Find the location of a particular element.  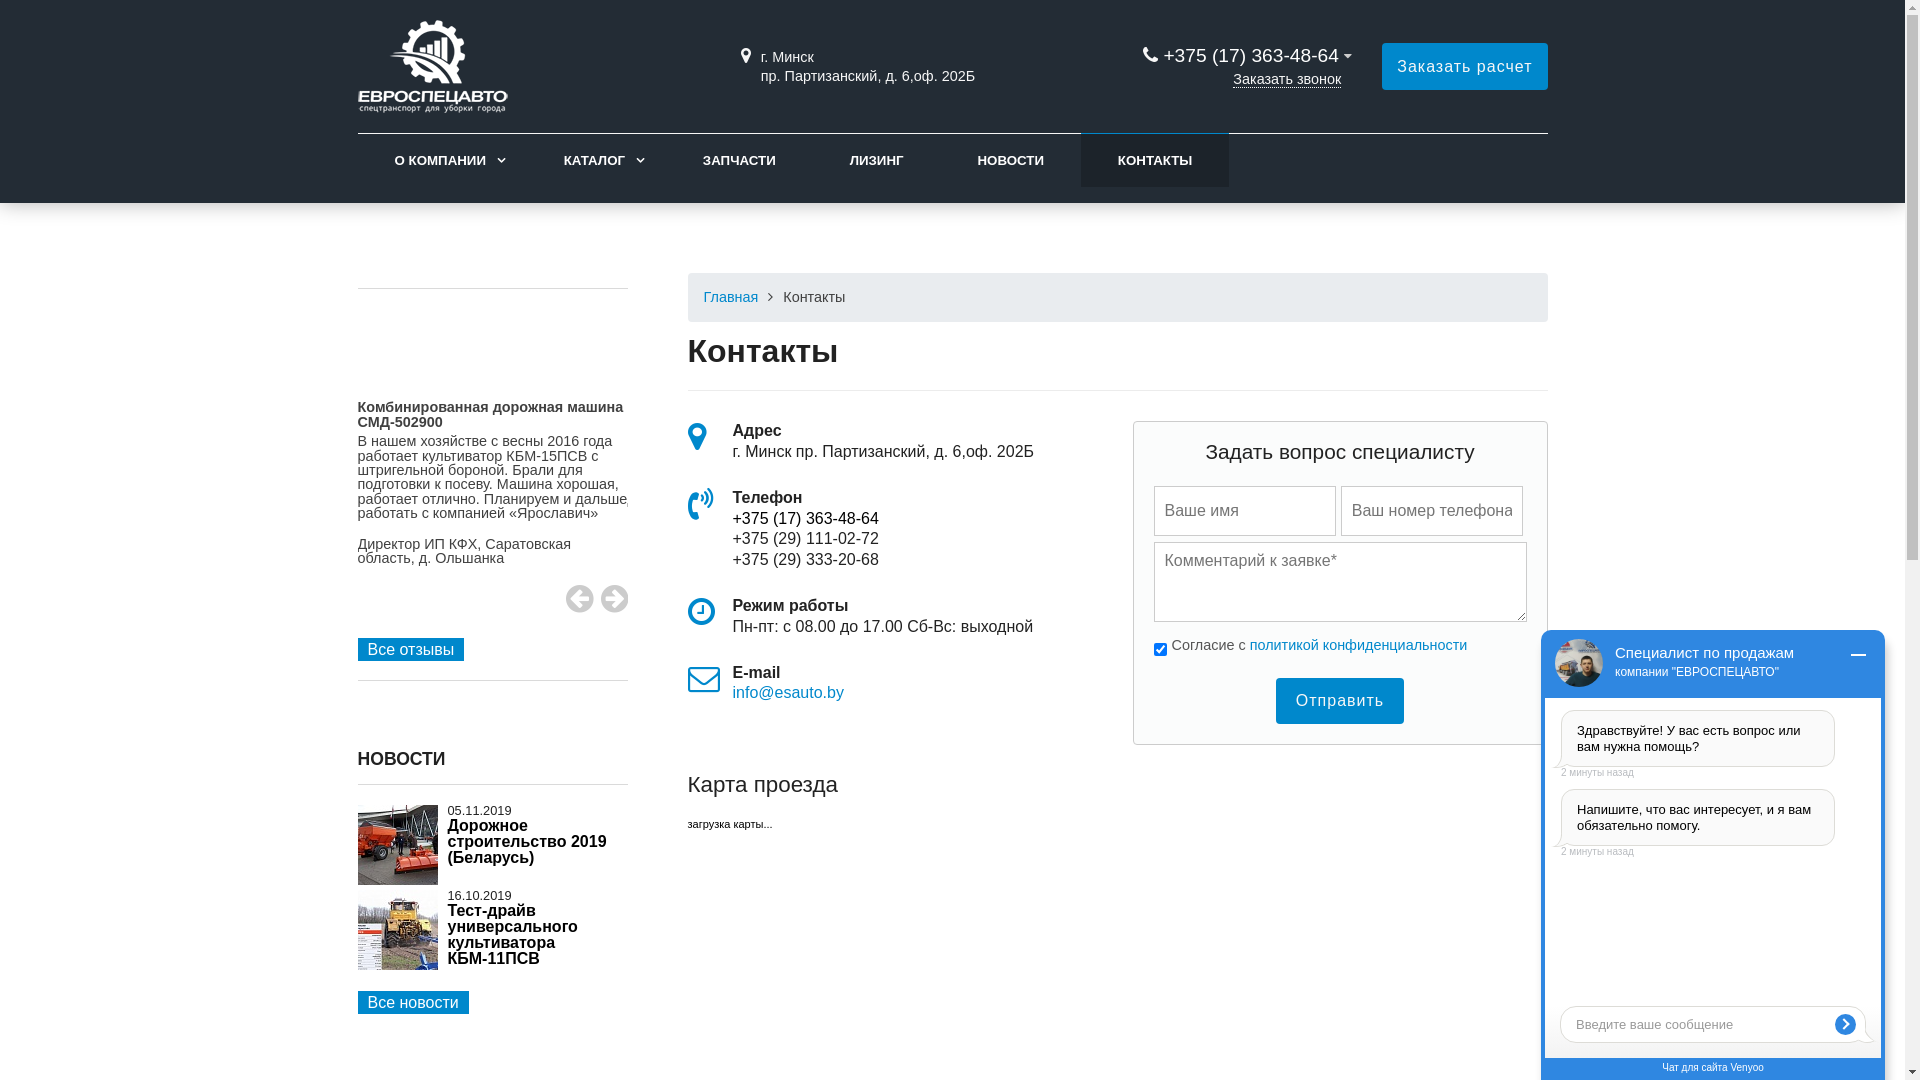

info@esauto.by is located at coordinates (788, 692).